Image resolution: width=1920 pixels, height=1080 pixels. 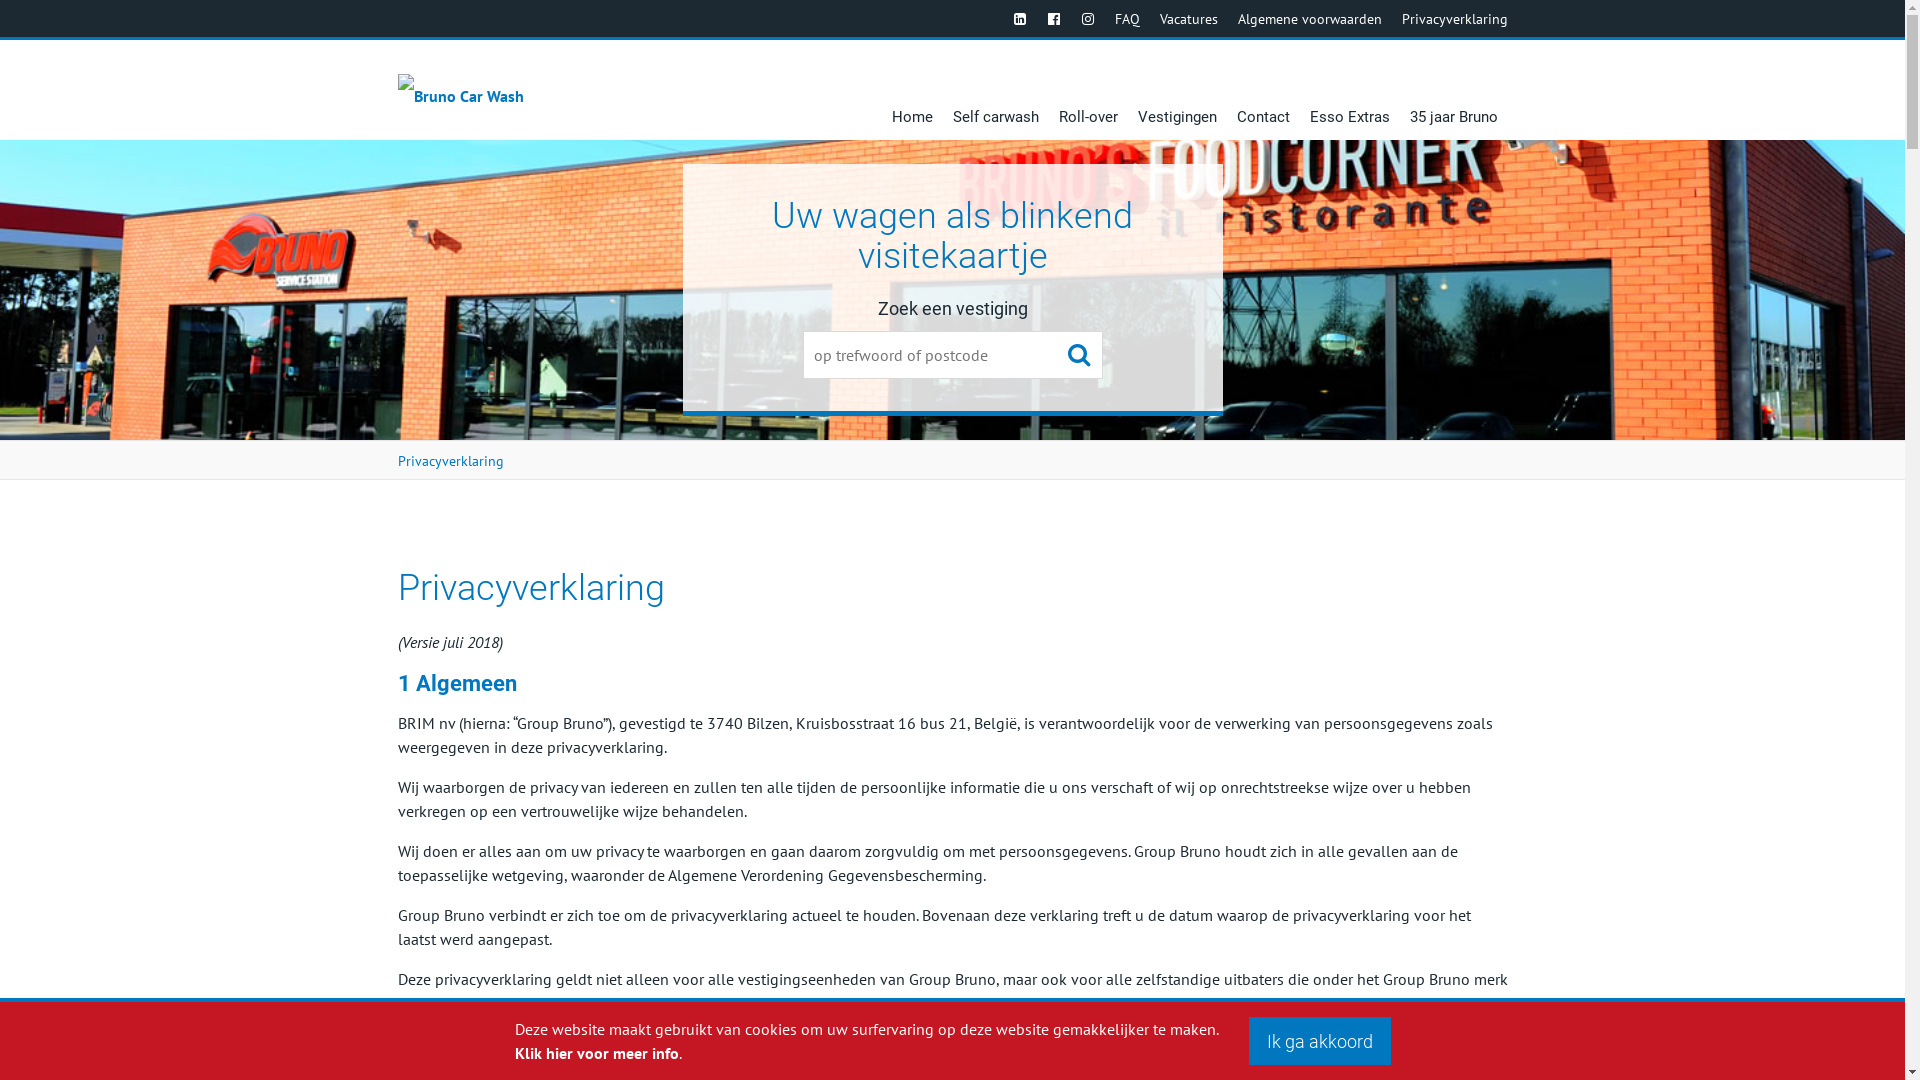 What do you see at coordinates (1262, 90) in the screenshot?
I see `Contact` at bounding box center [1262, 90].